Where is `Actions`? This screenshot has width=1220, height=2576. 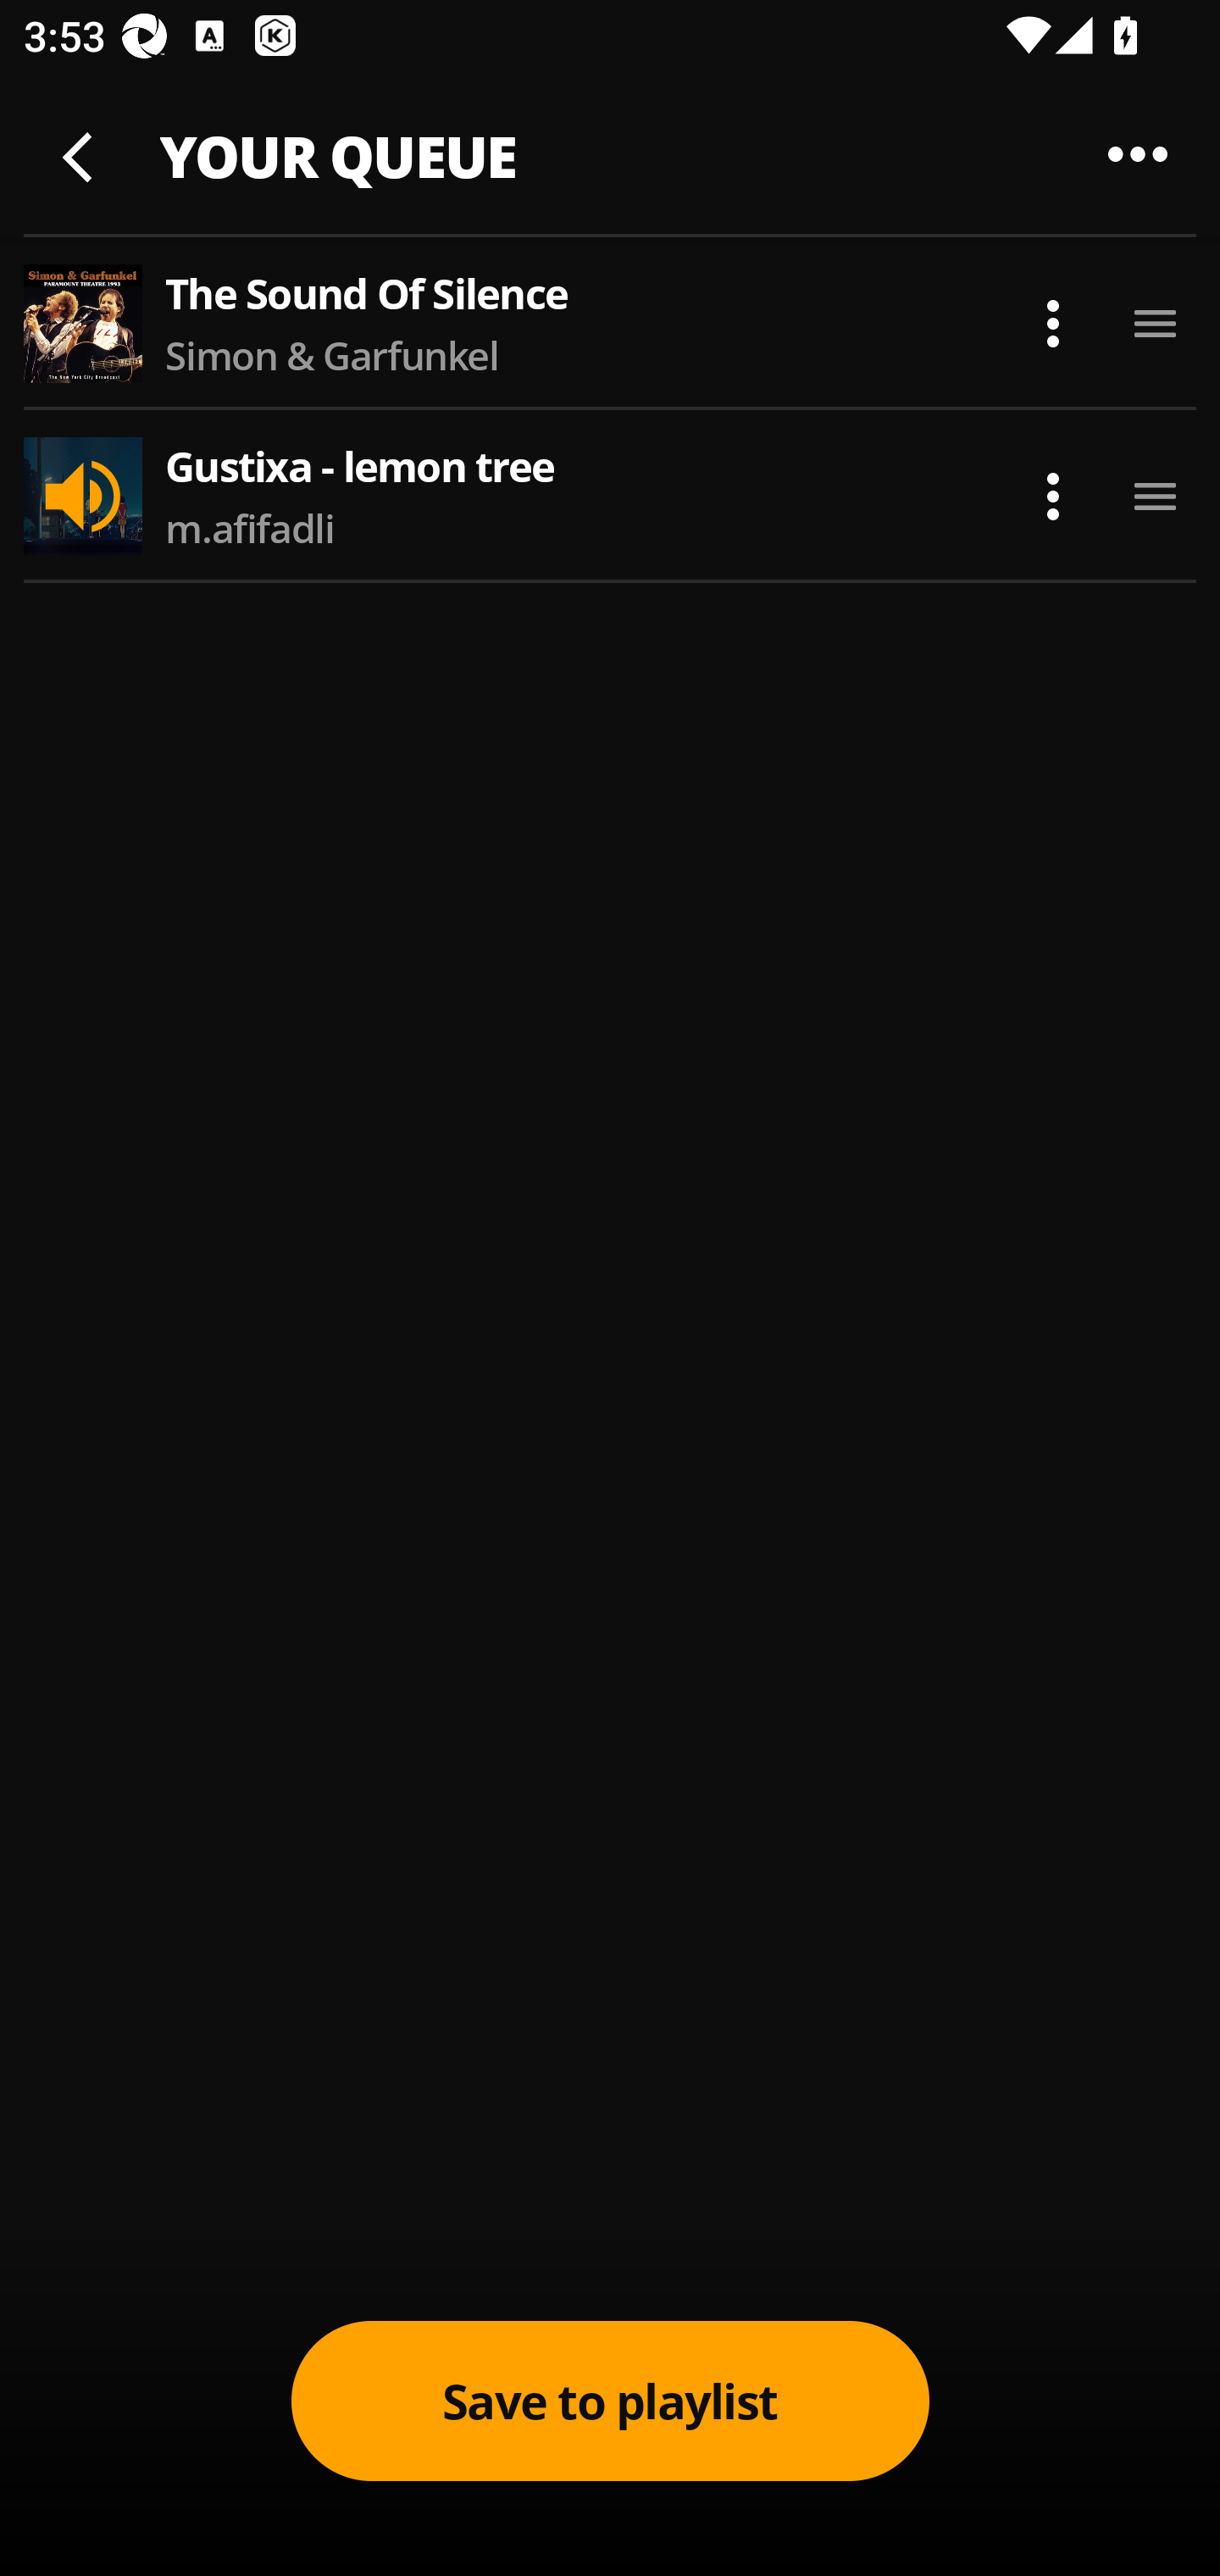 Actions is located at coordinates (1030, 496).